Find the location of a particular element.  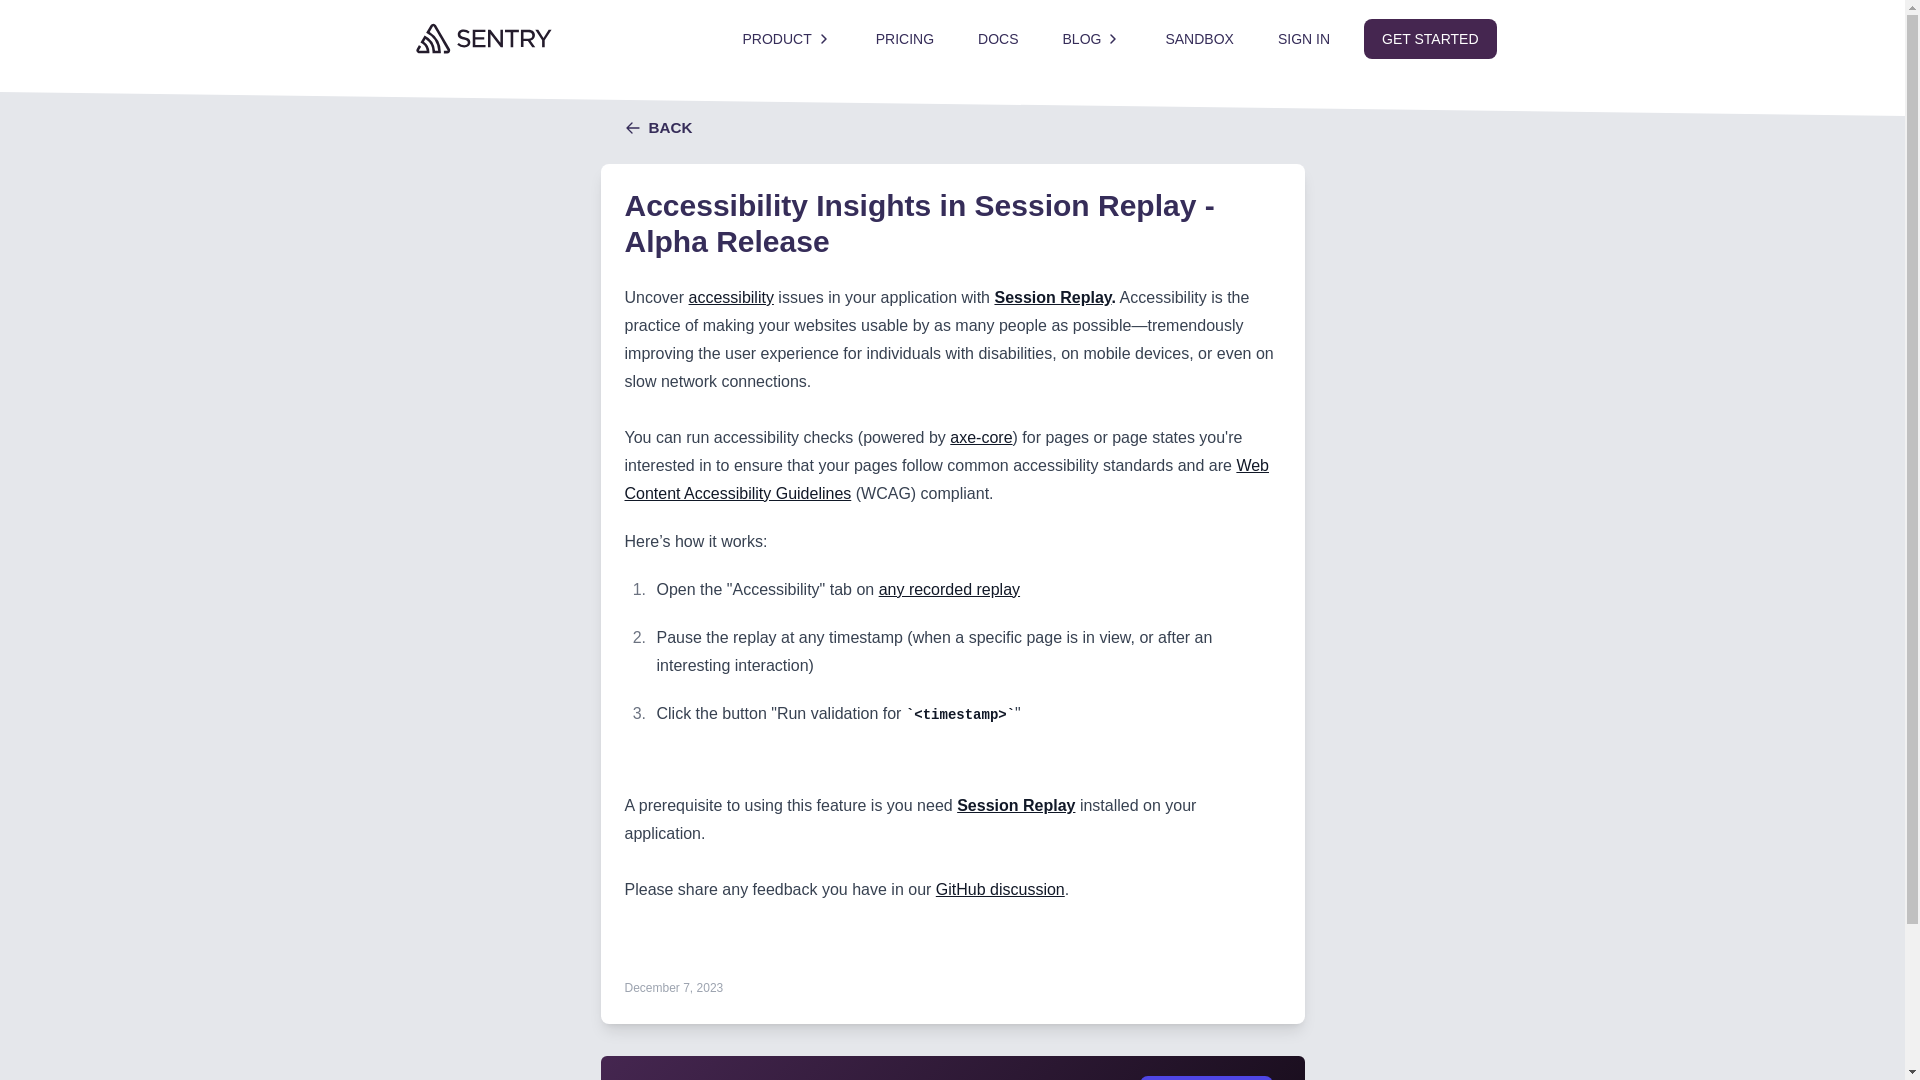

SANDBOX is located at coordinates (1198, 38).